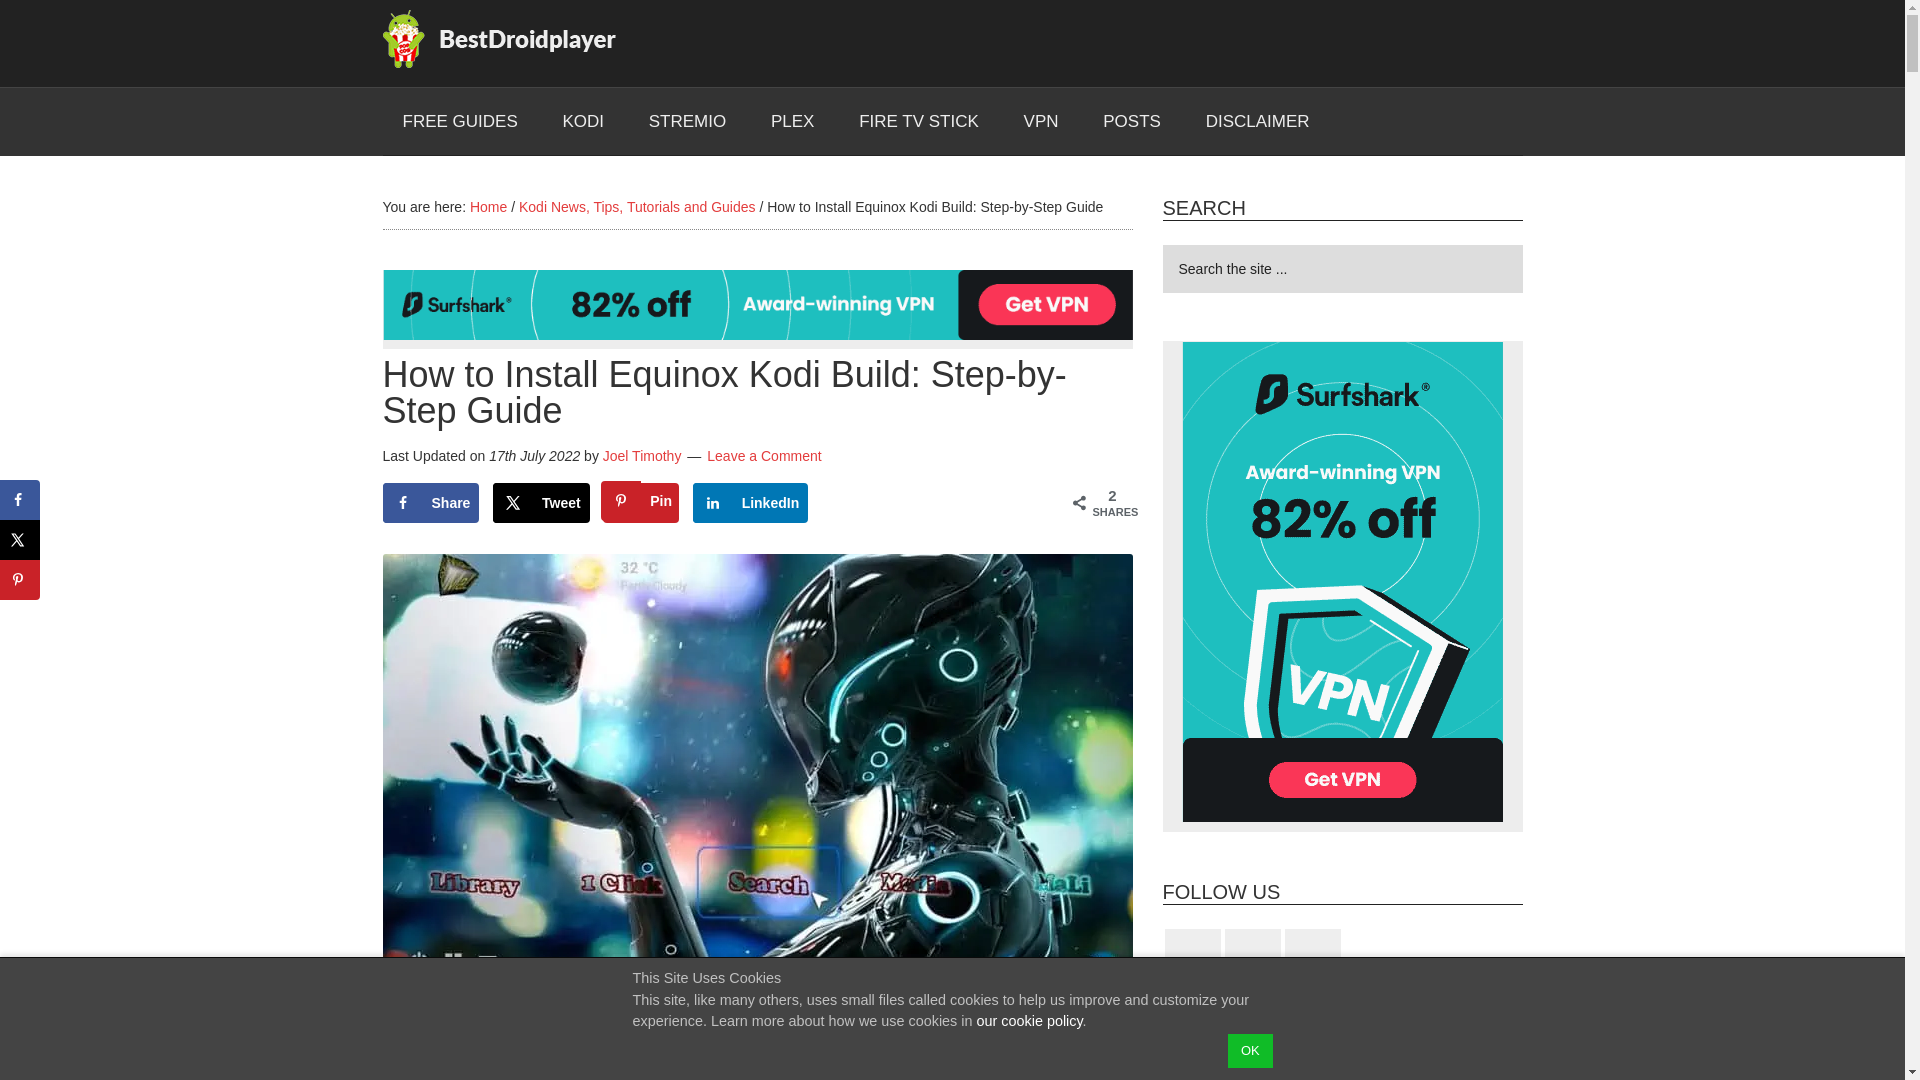 This screenshot has height=1080, width=1920. Describe the element at coordinates (460, 121) in the screenshot. I see `FREE GUIDES` at that location.